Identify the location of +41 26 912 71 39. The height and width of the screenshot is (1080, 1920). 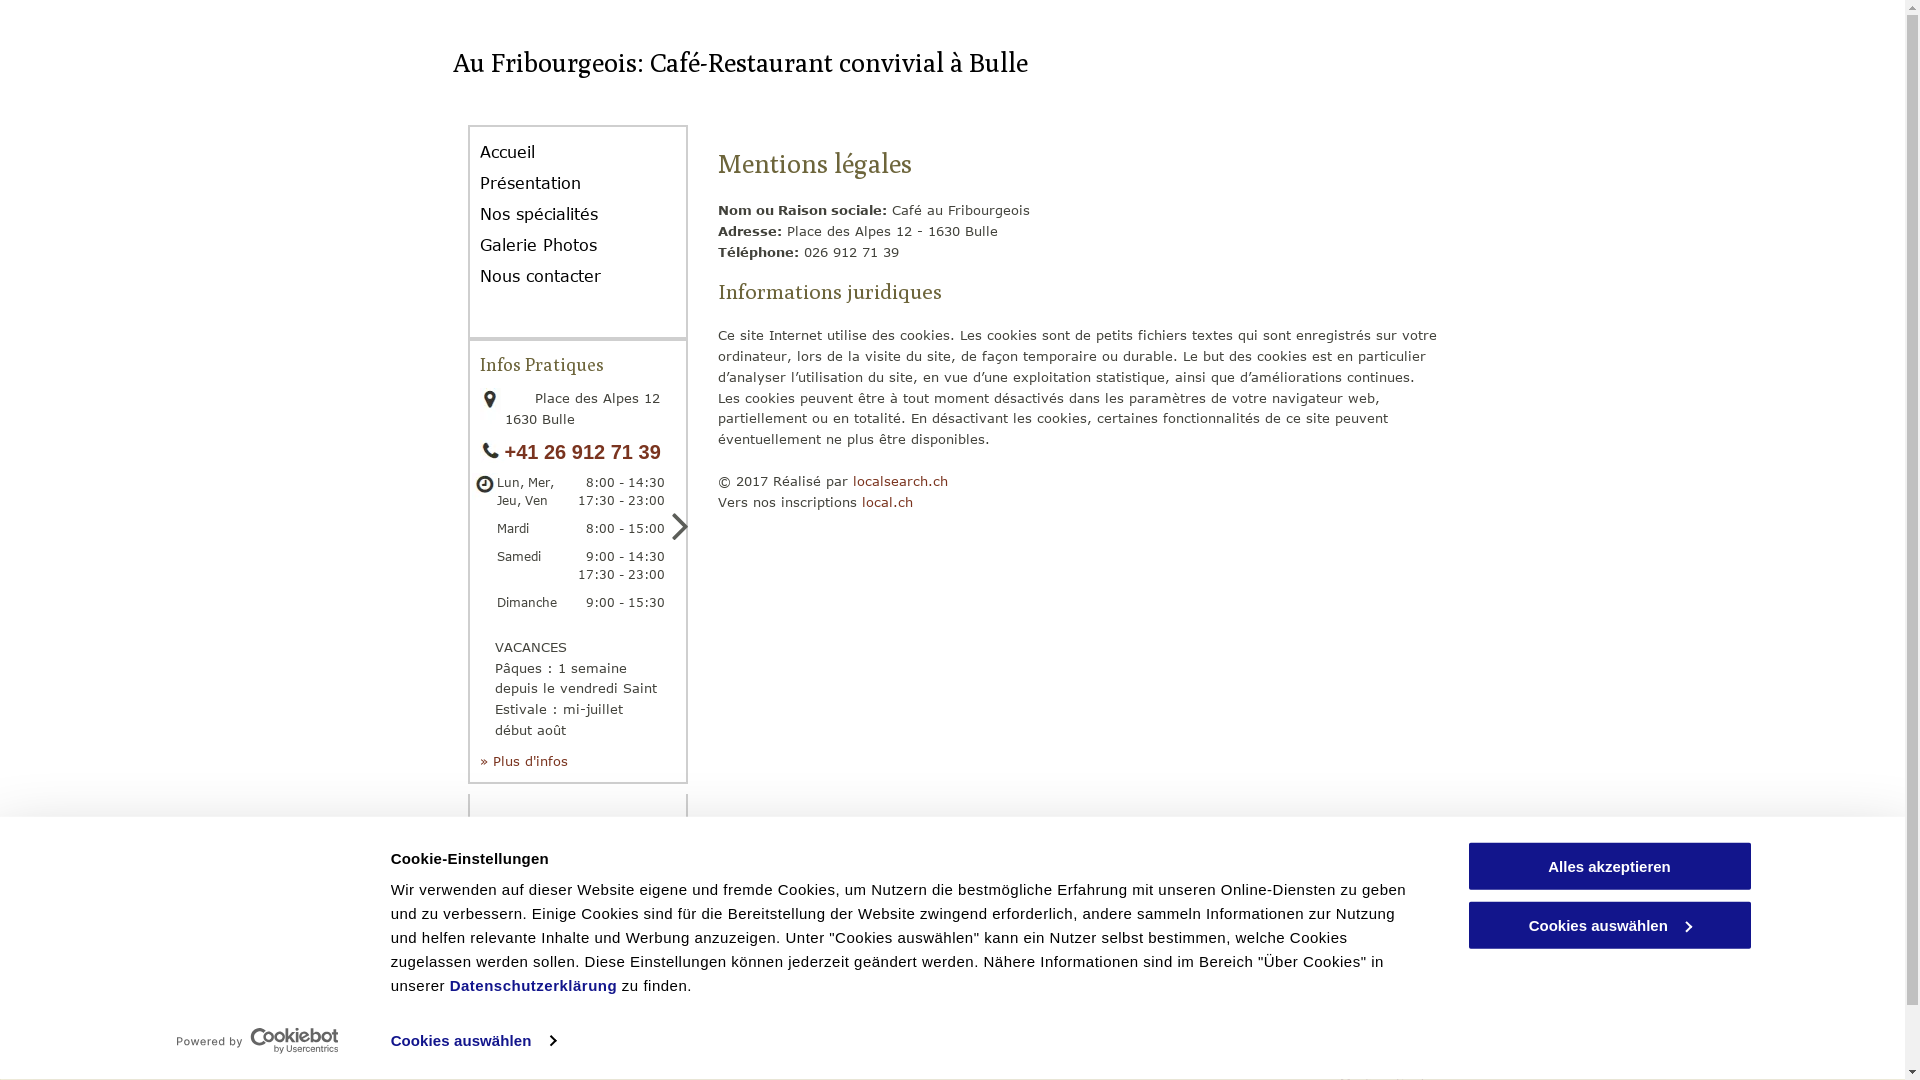
(582, 452).